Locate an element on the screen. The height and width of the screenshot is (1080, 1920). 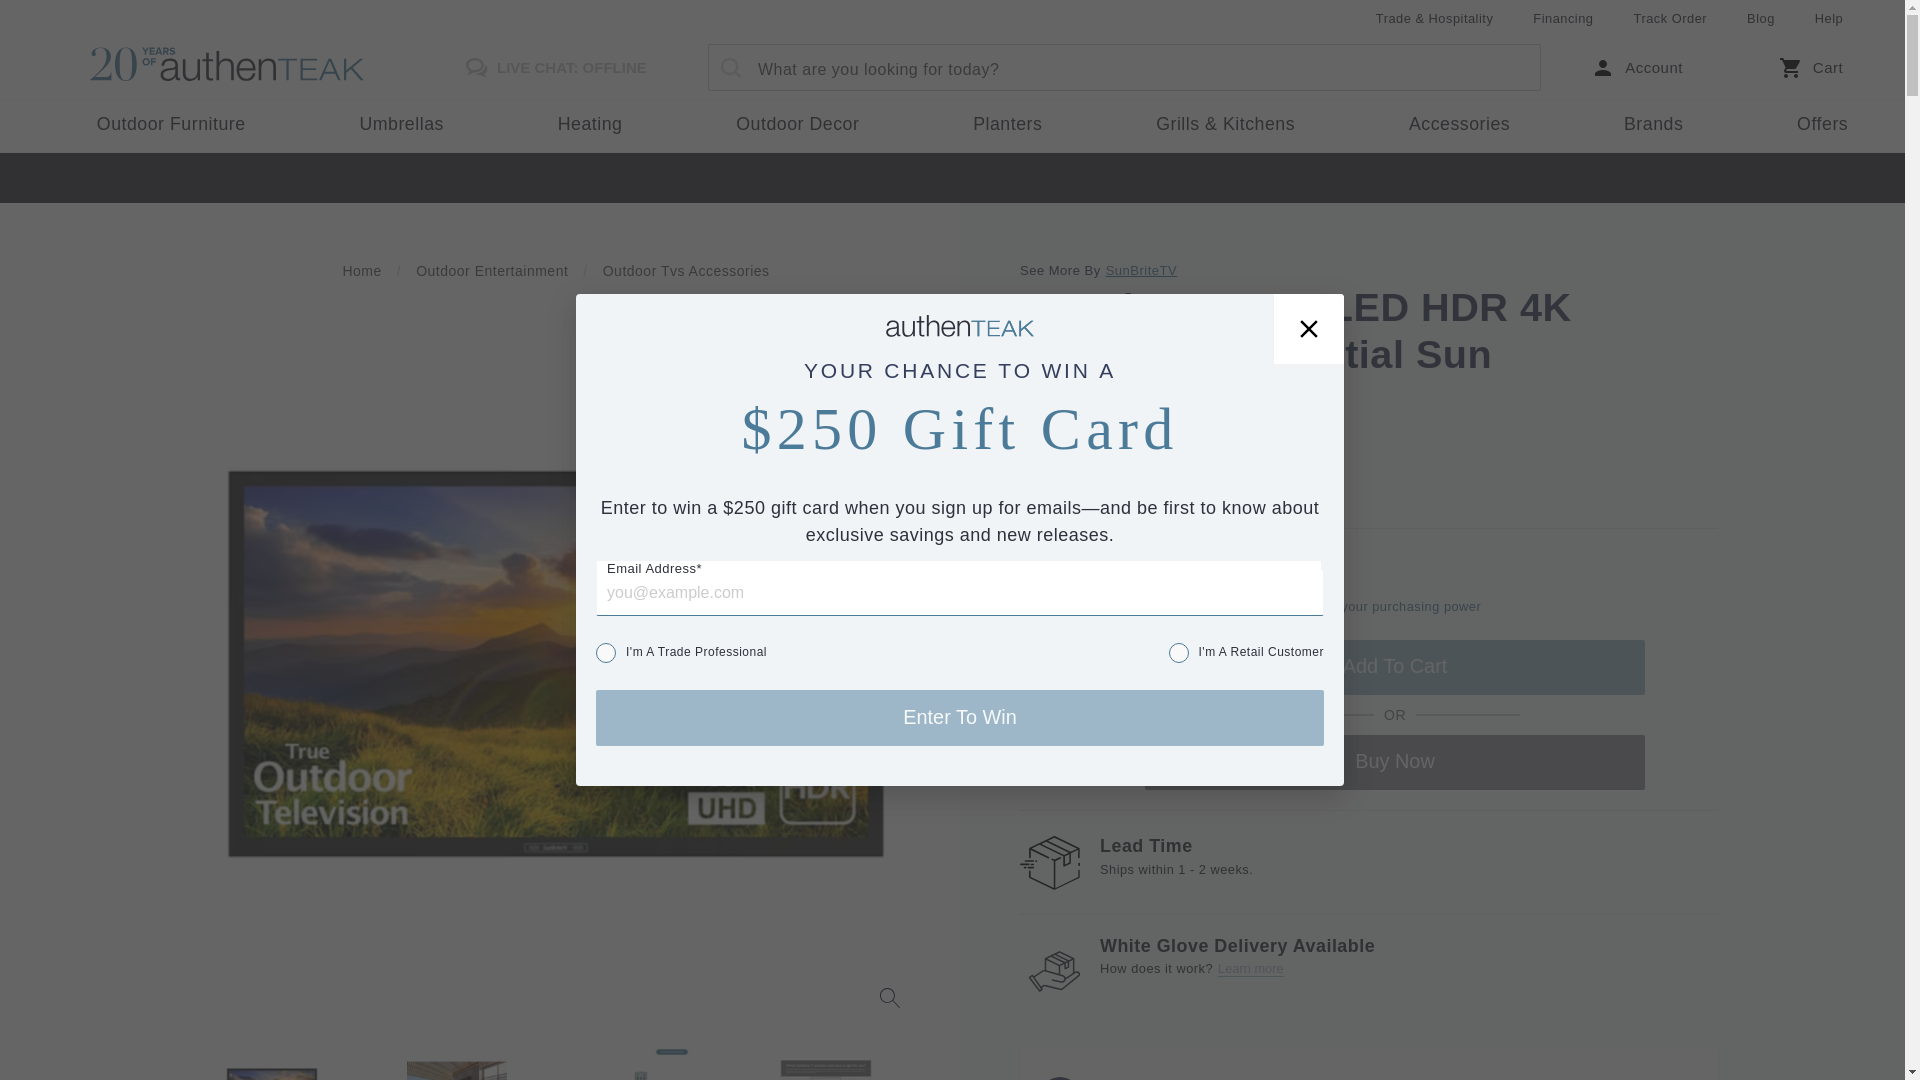
Chat with us today! is located at coordinates (550, 68).